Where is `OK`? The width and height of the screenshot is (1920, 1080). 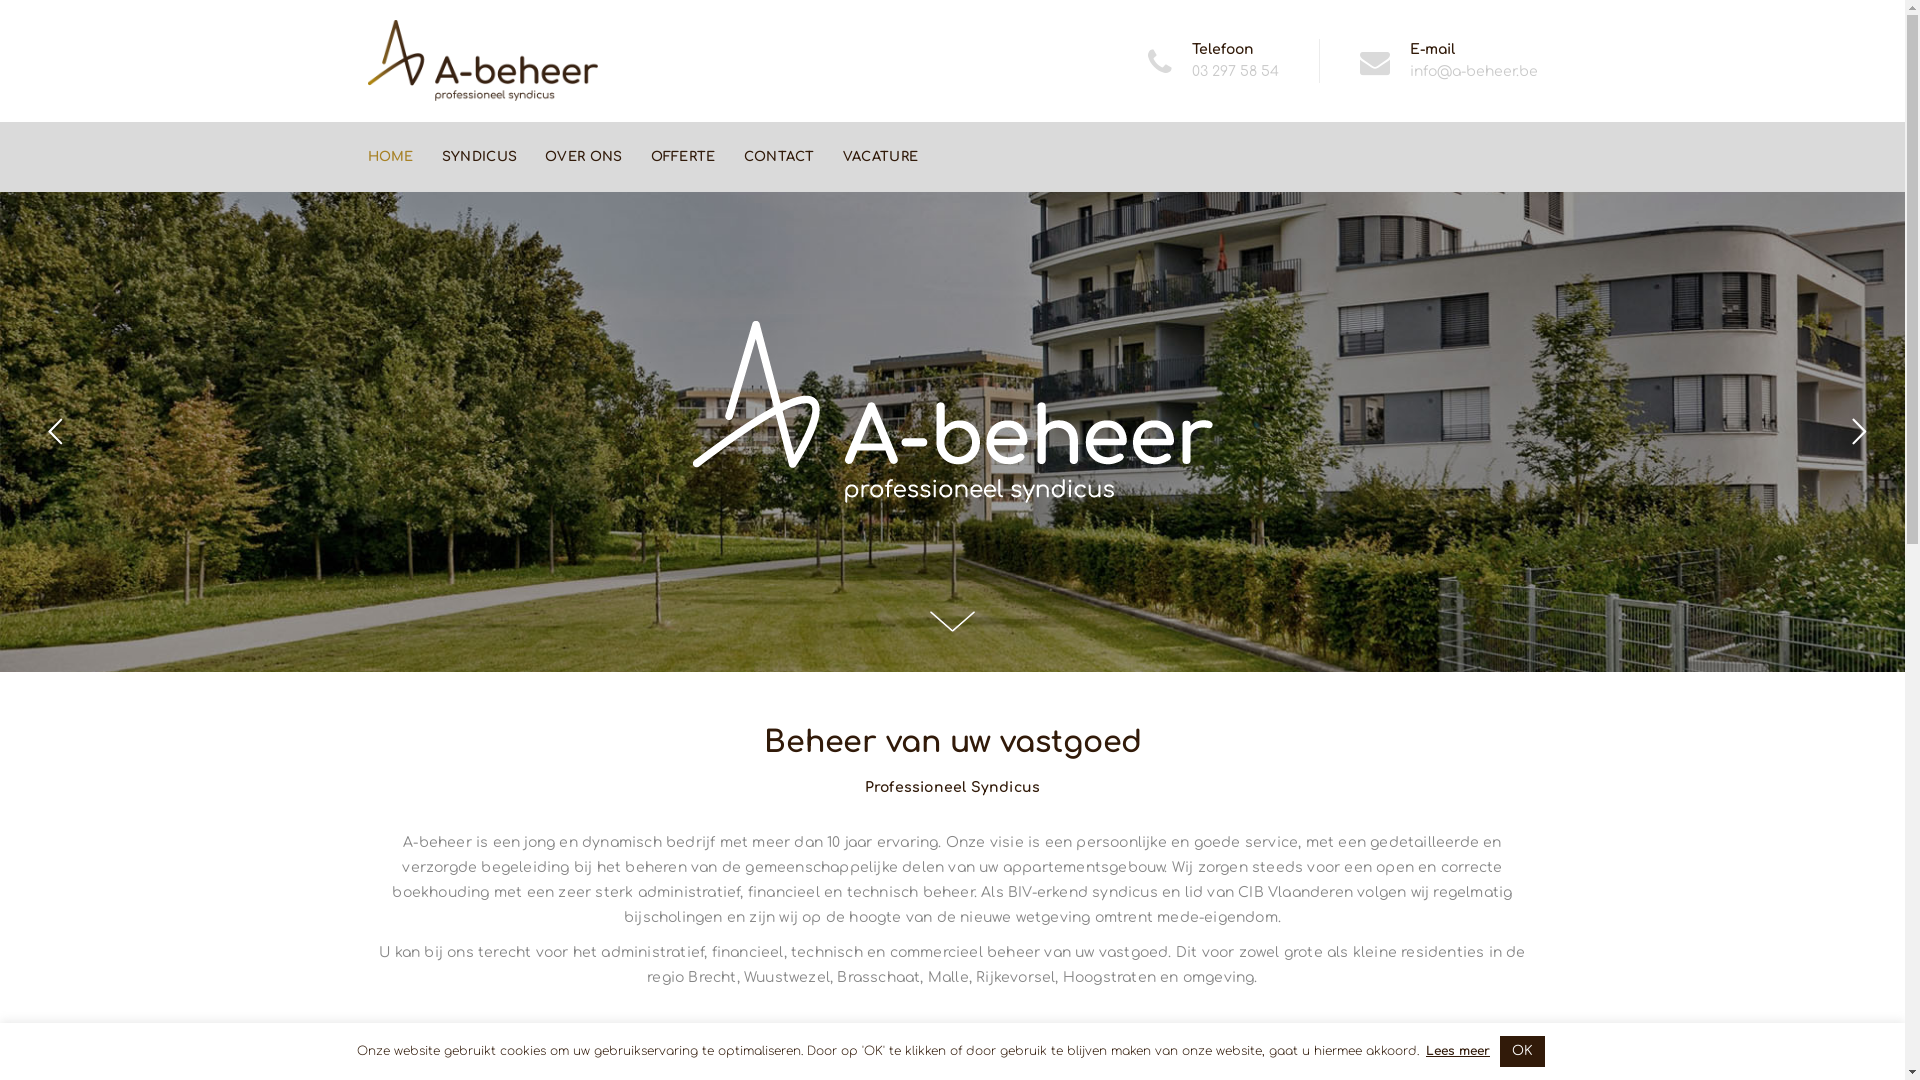 OK is located at coordinates (1522, 1052).